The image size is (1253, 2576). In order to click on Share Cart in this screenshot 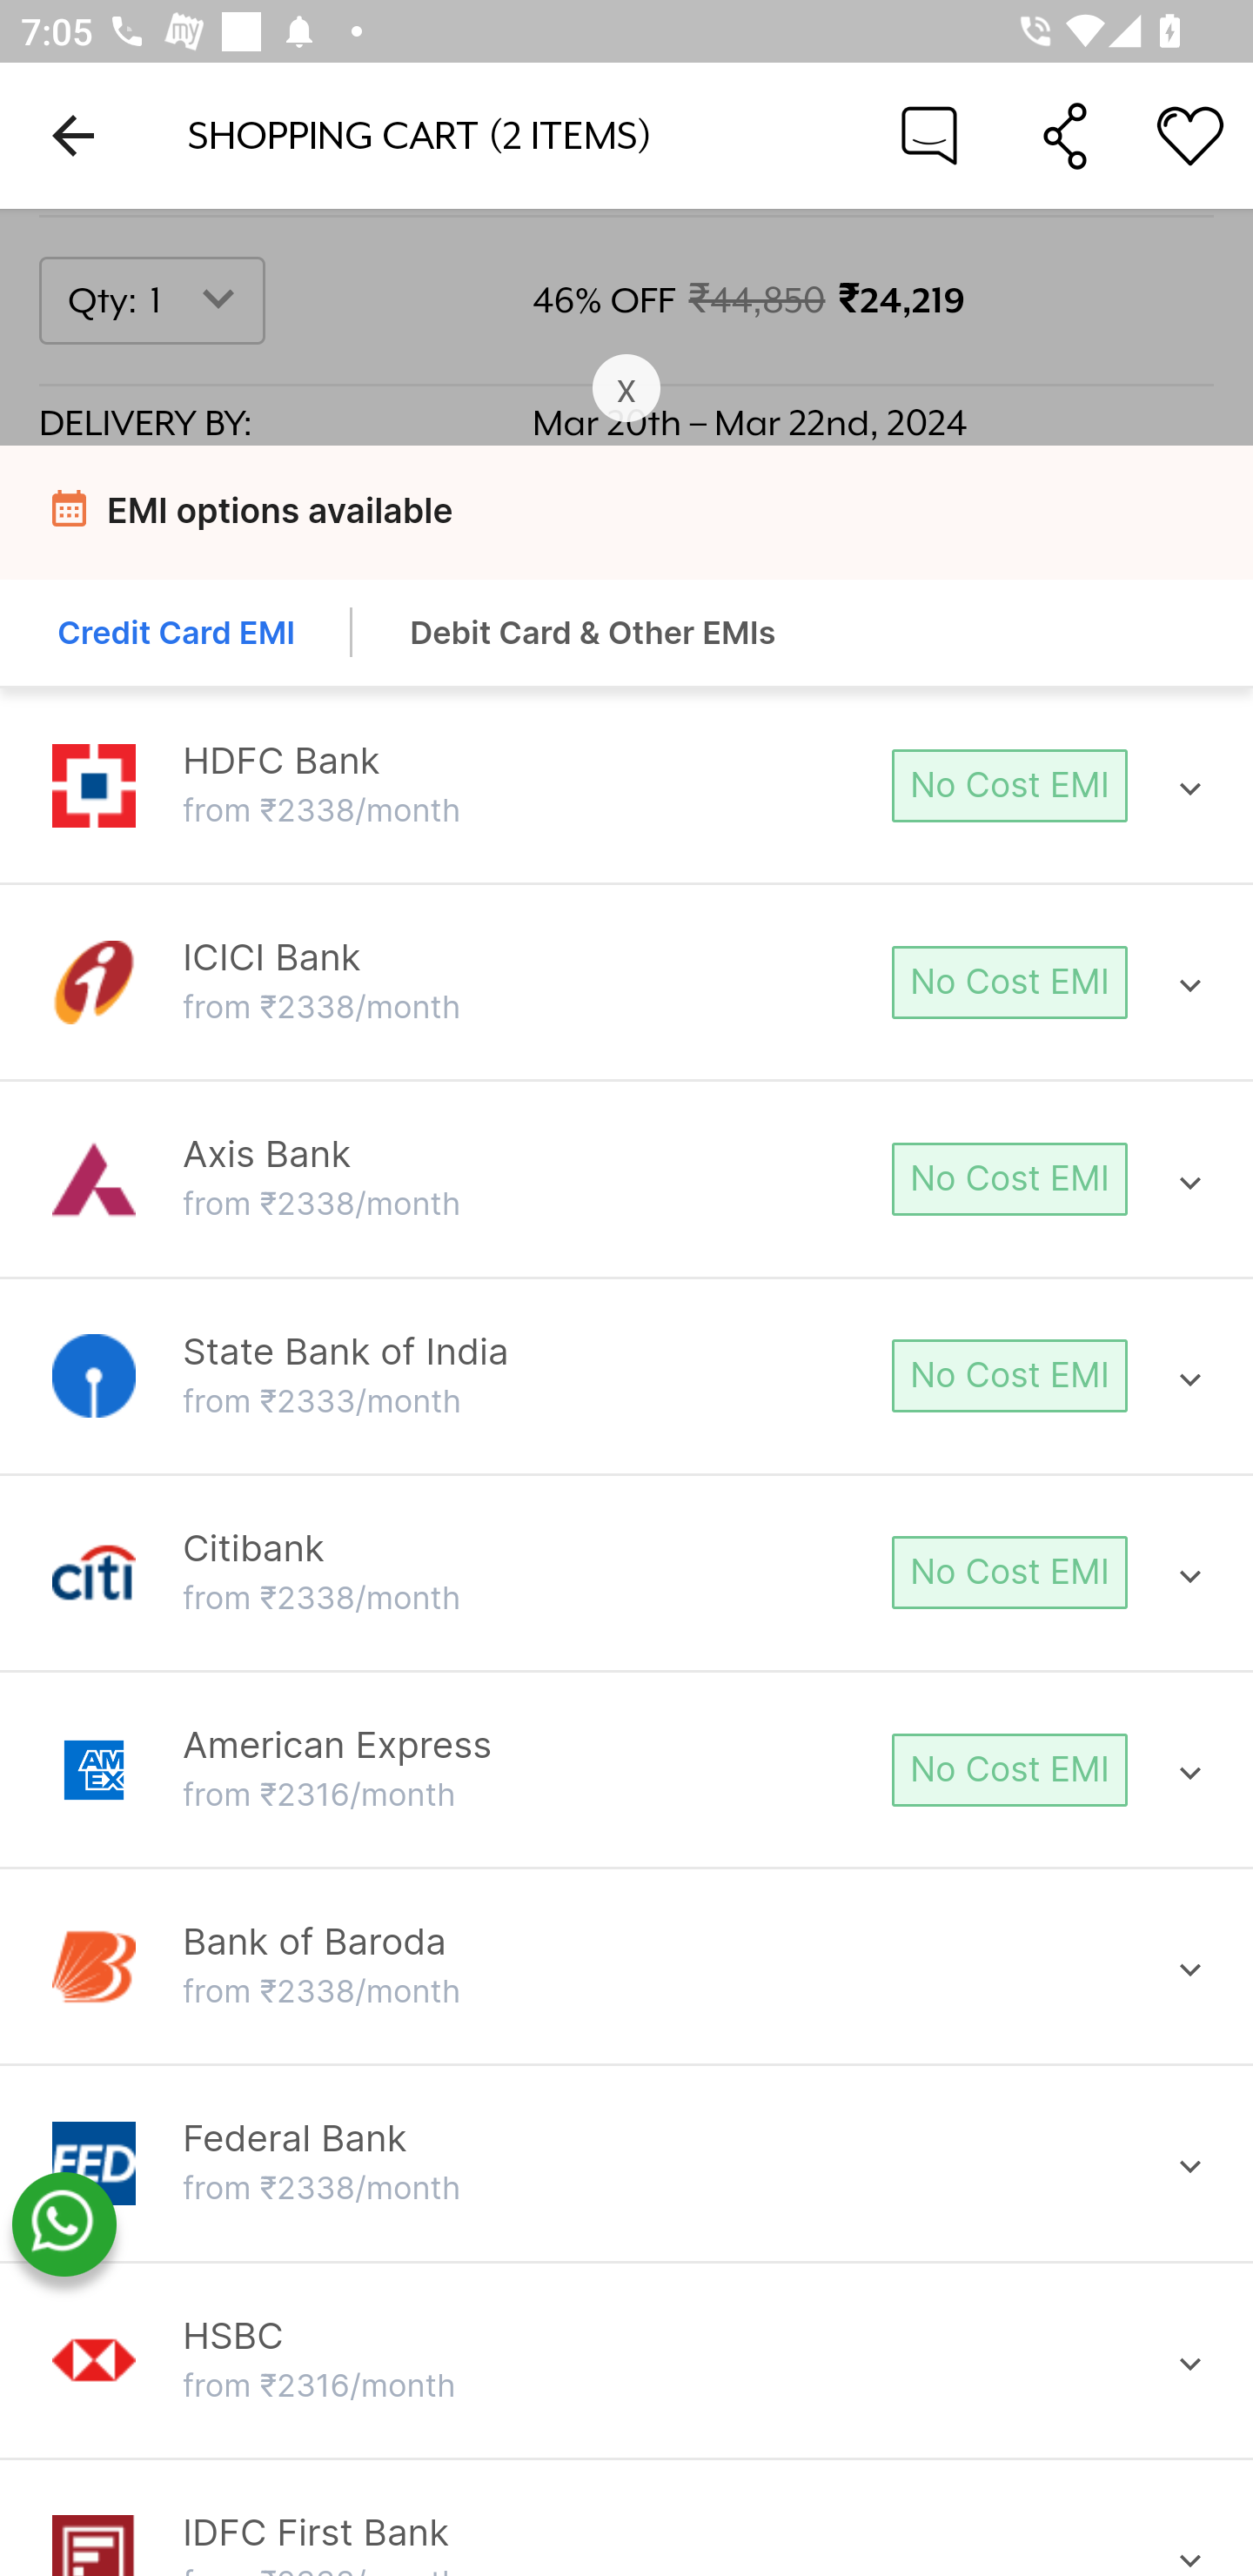, I will do `click(1065, 134)`.